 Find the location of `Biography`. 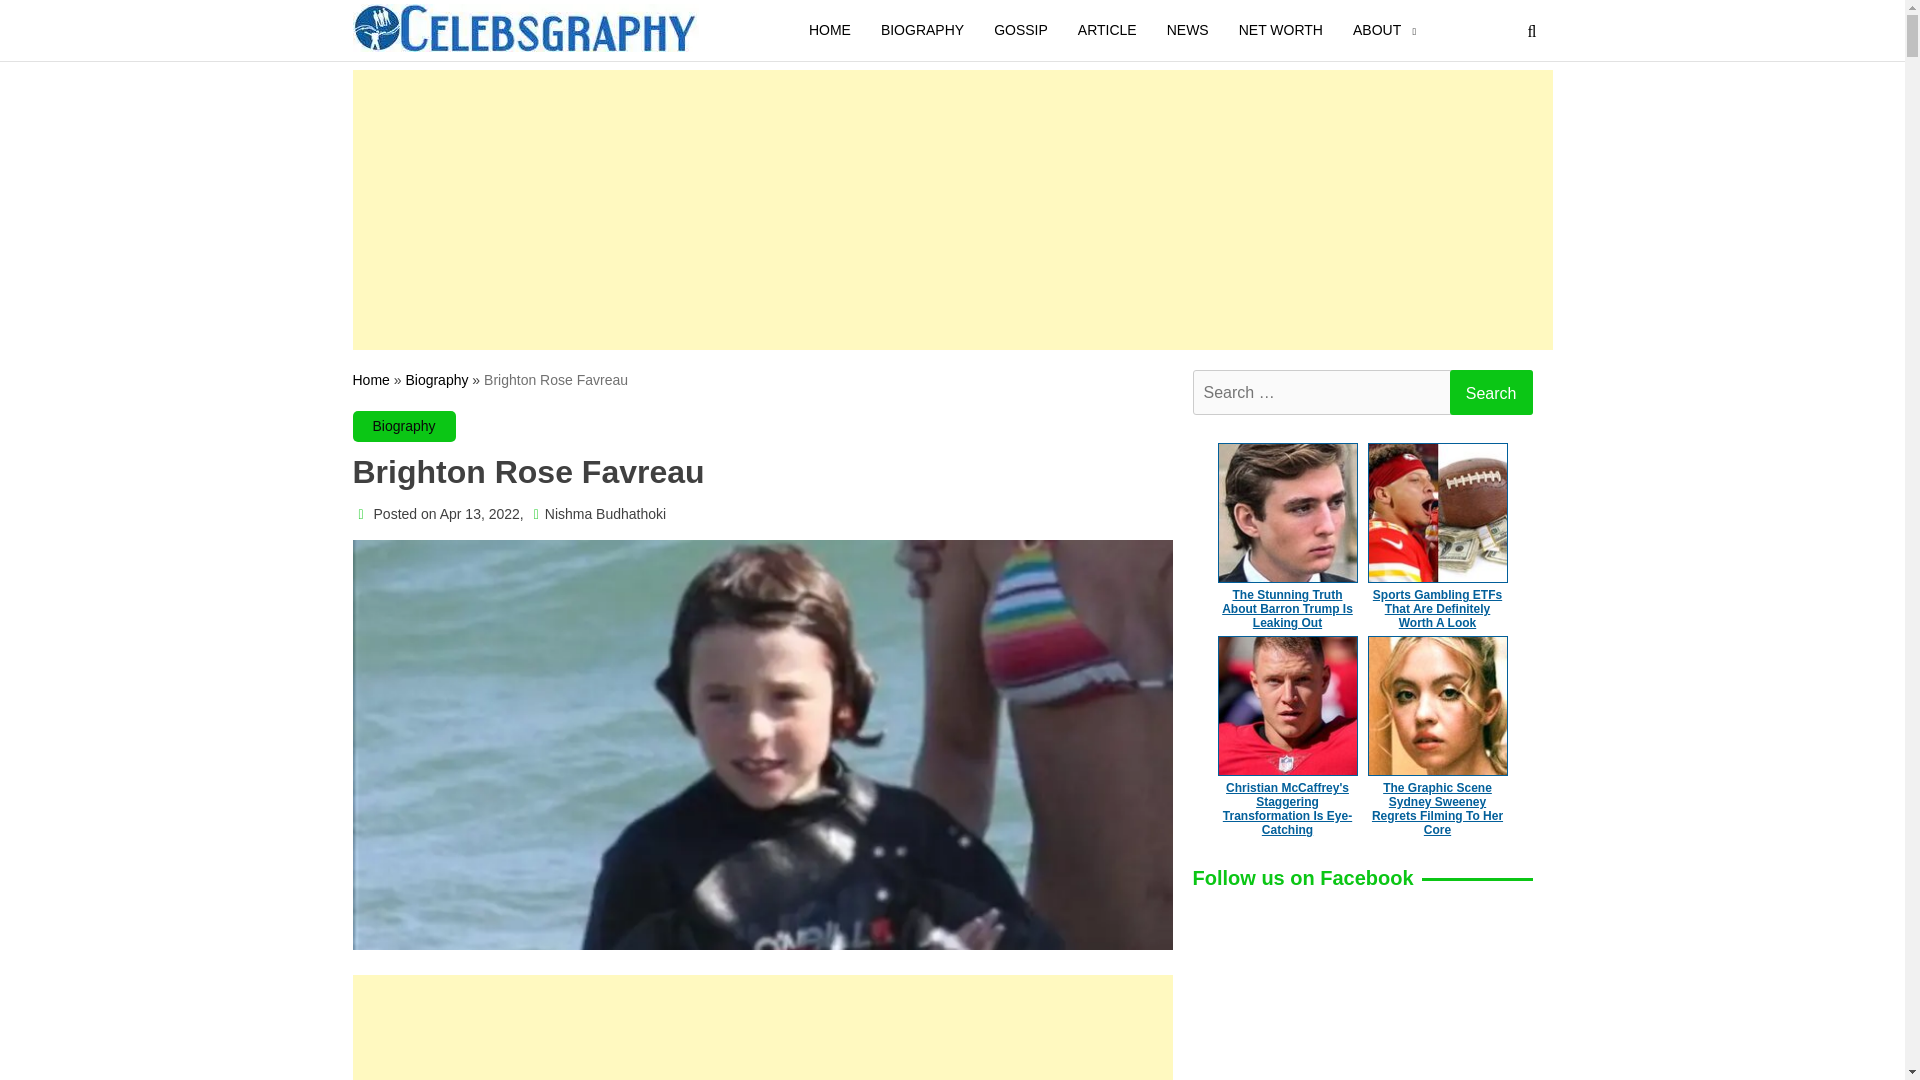

Biography is located at coordinates (403, 425).